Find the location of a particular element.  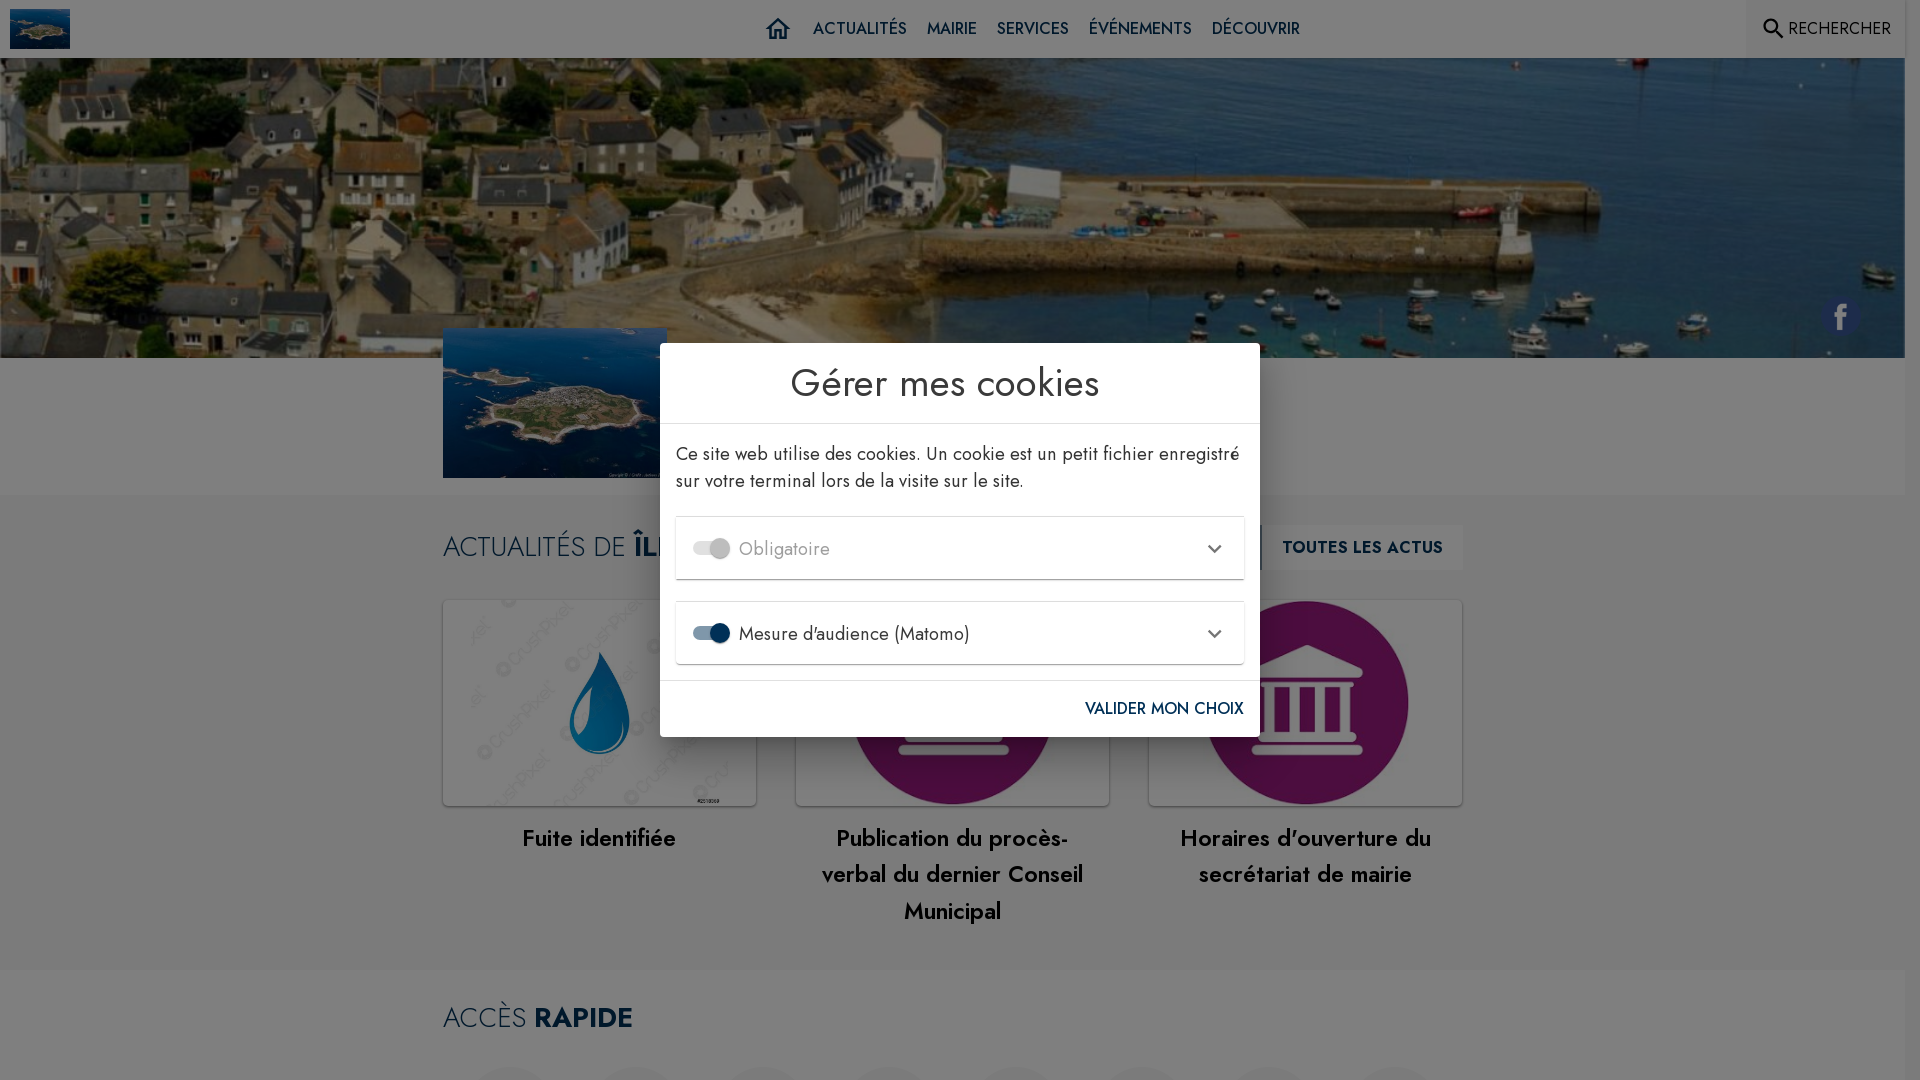

RECHERCHER is located at coordinates (1826, 29).